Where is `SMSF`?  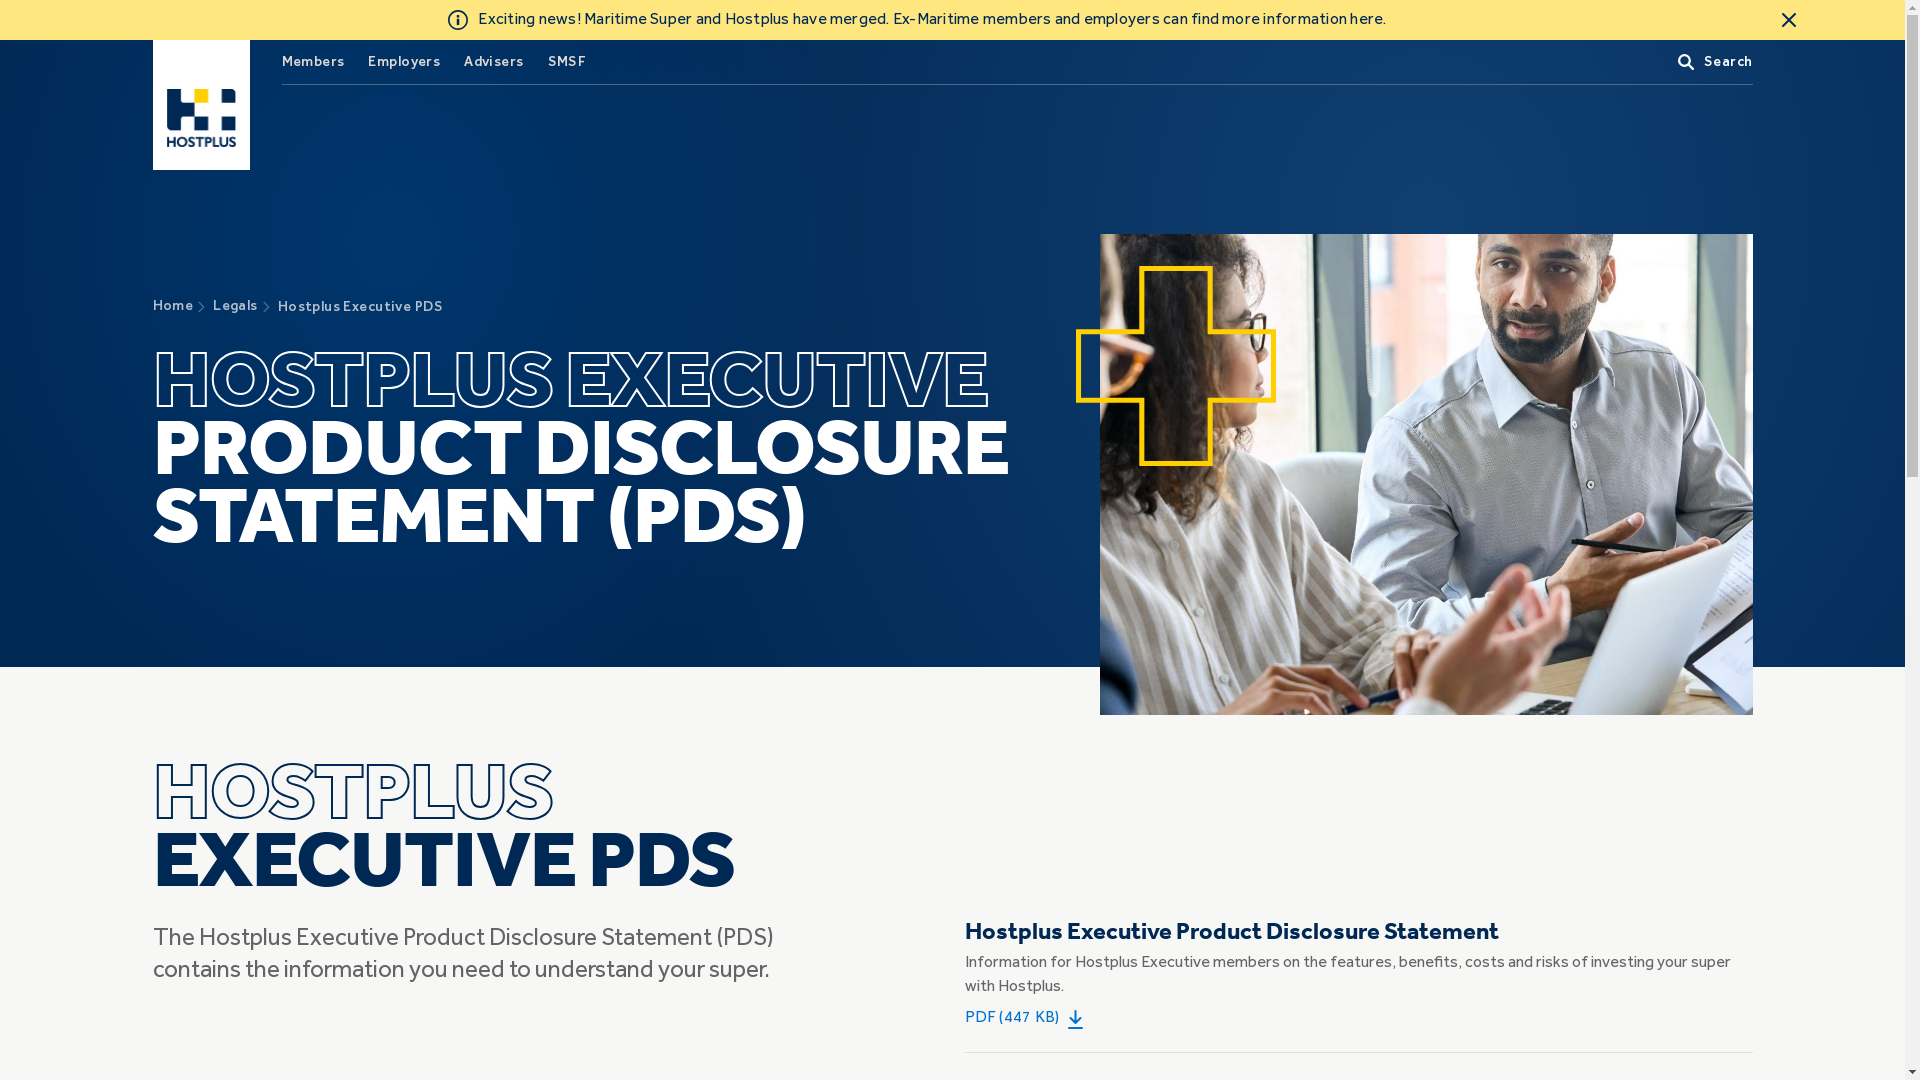
SMSF is located at coordinates (568, 62).